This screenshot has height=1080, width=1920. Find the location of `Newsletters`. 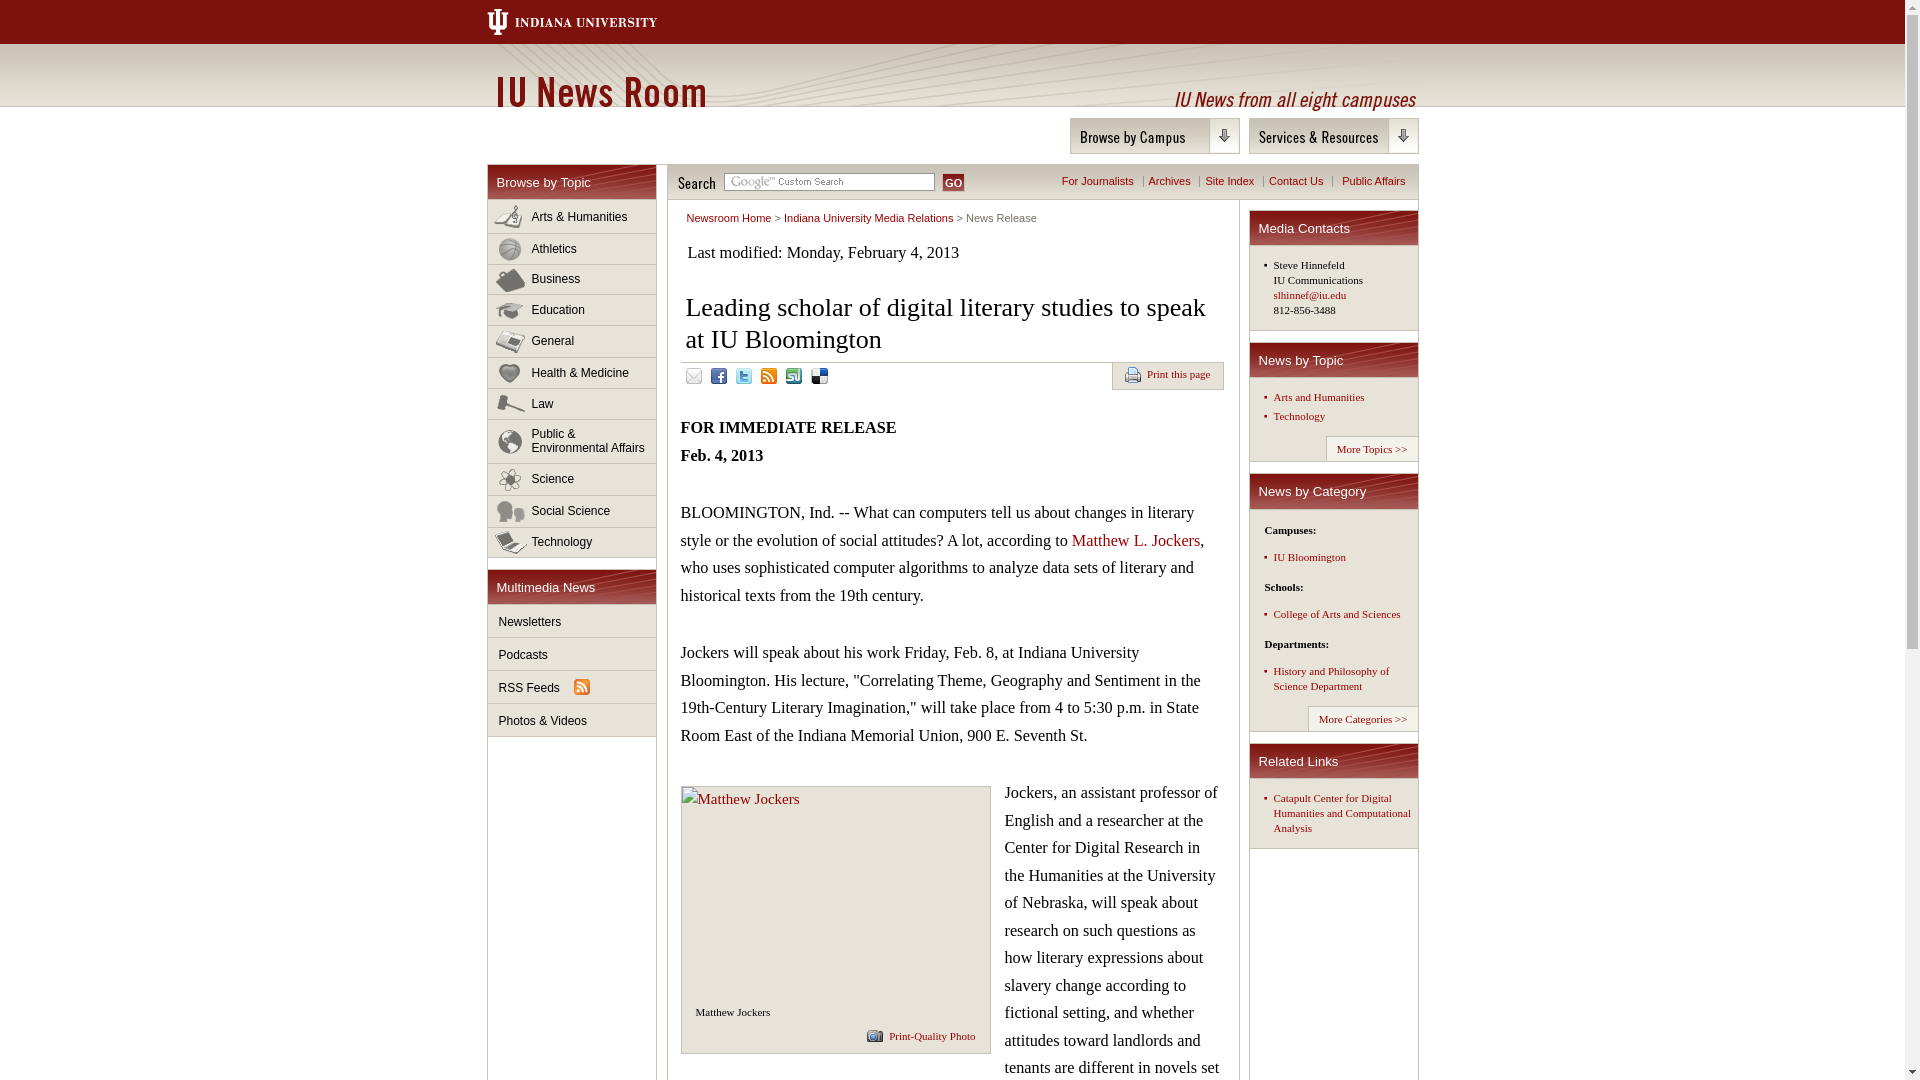

Newsletters is located at coordinates (572, 621).